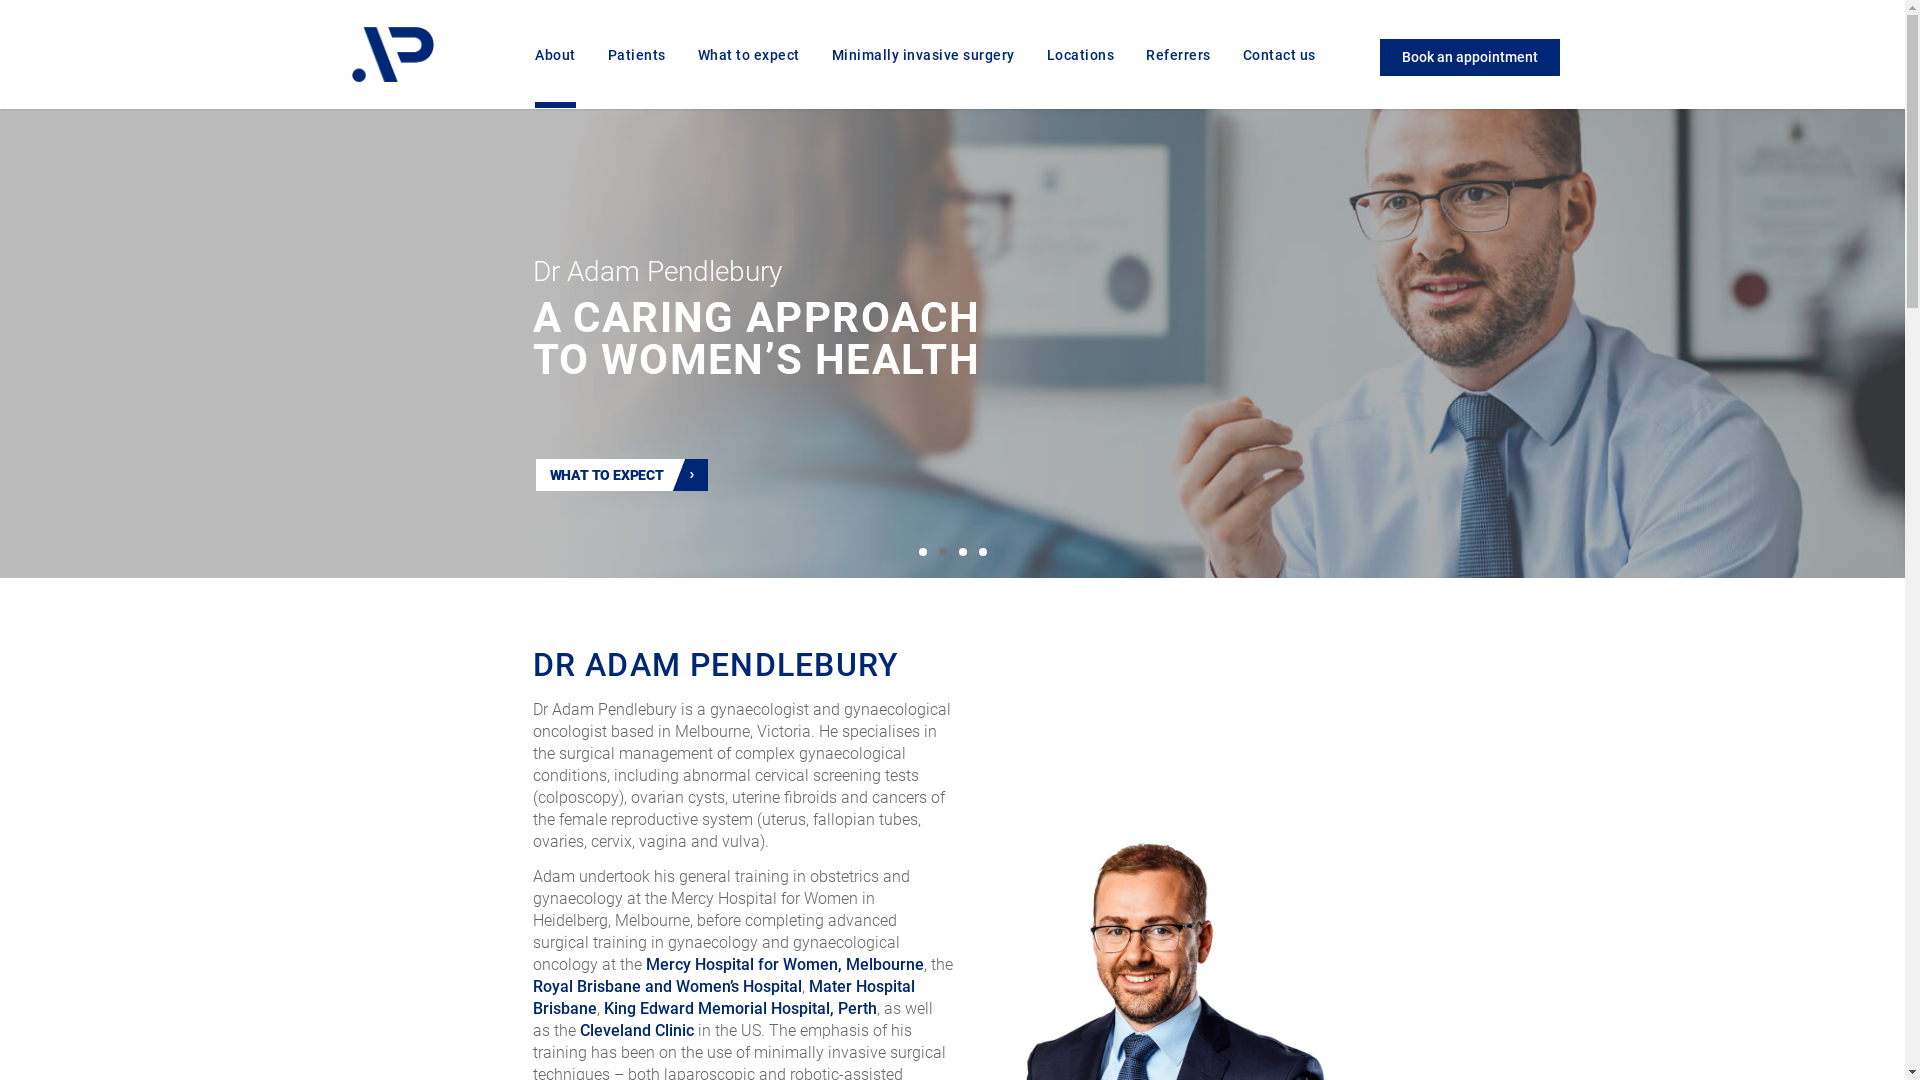  What do you see at coordinates (740, 1008) in the screenshot?
I see `King Edward Memorial Hospital, Perth` at bounding box center [740, 1008].